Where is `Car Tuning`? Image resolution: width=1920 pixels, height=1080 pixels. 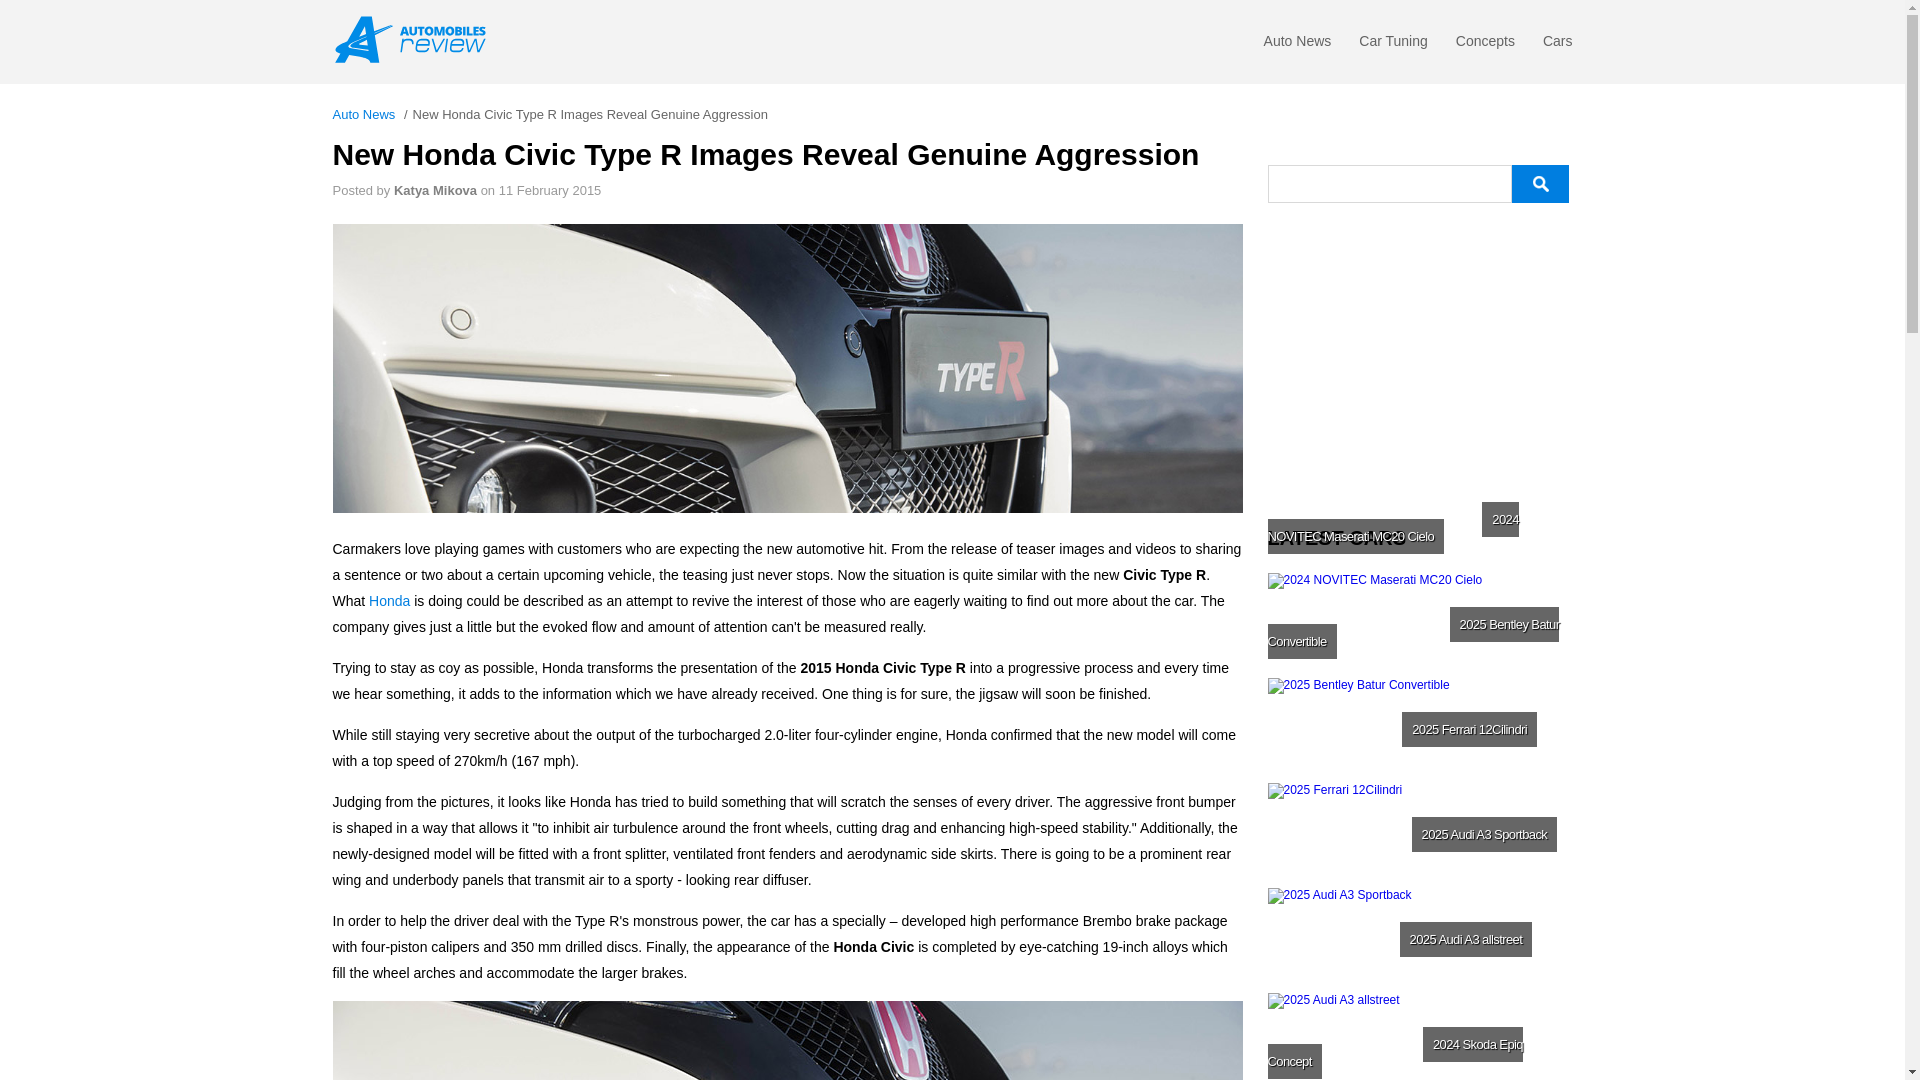 Car Tuning is located at coordinates (1392, 46).